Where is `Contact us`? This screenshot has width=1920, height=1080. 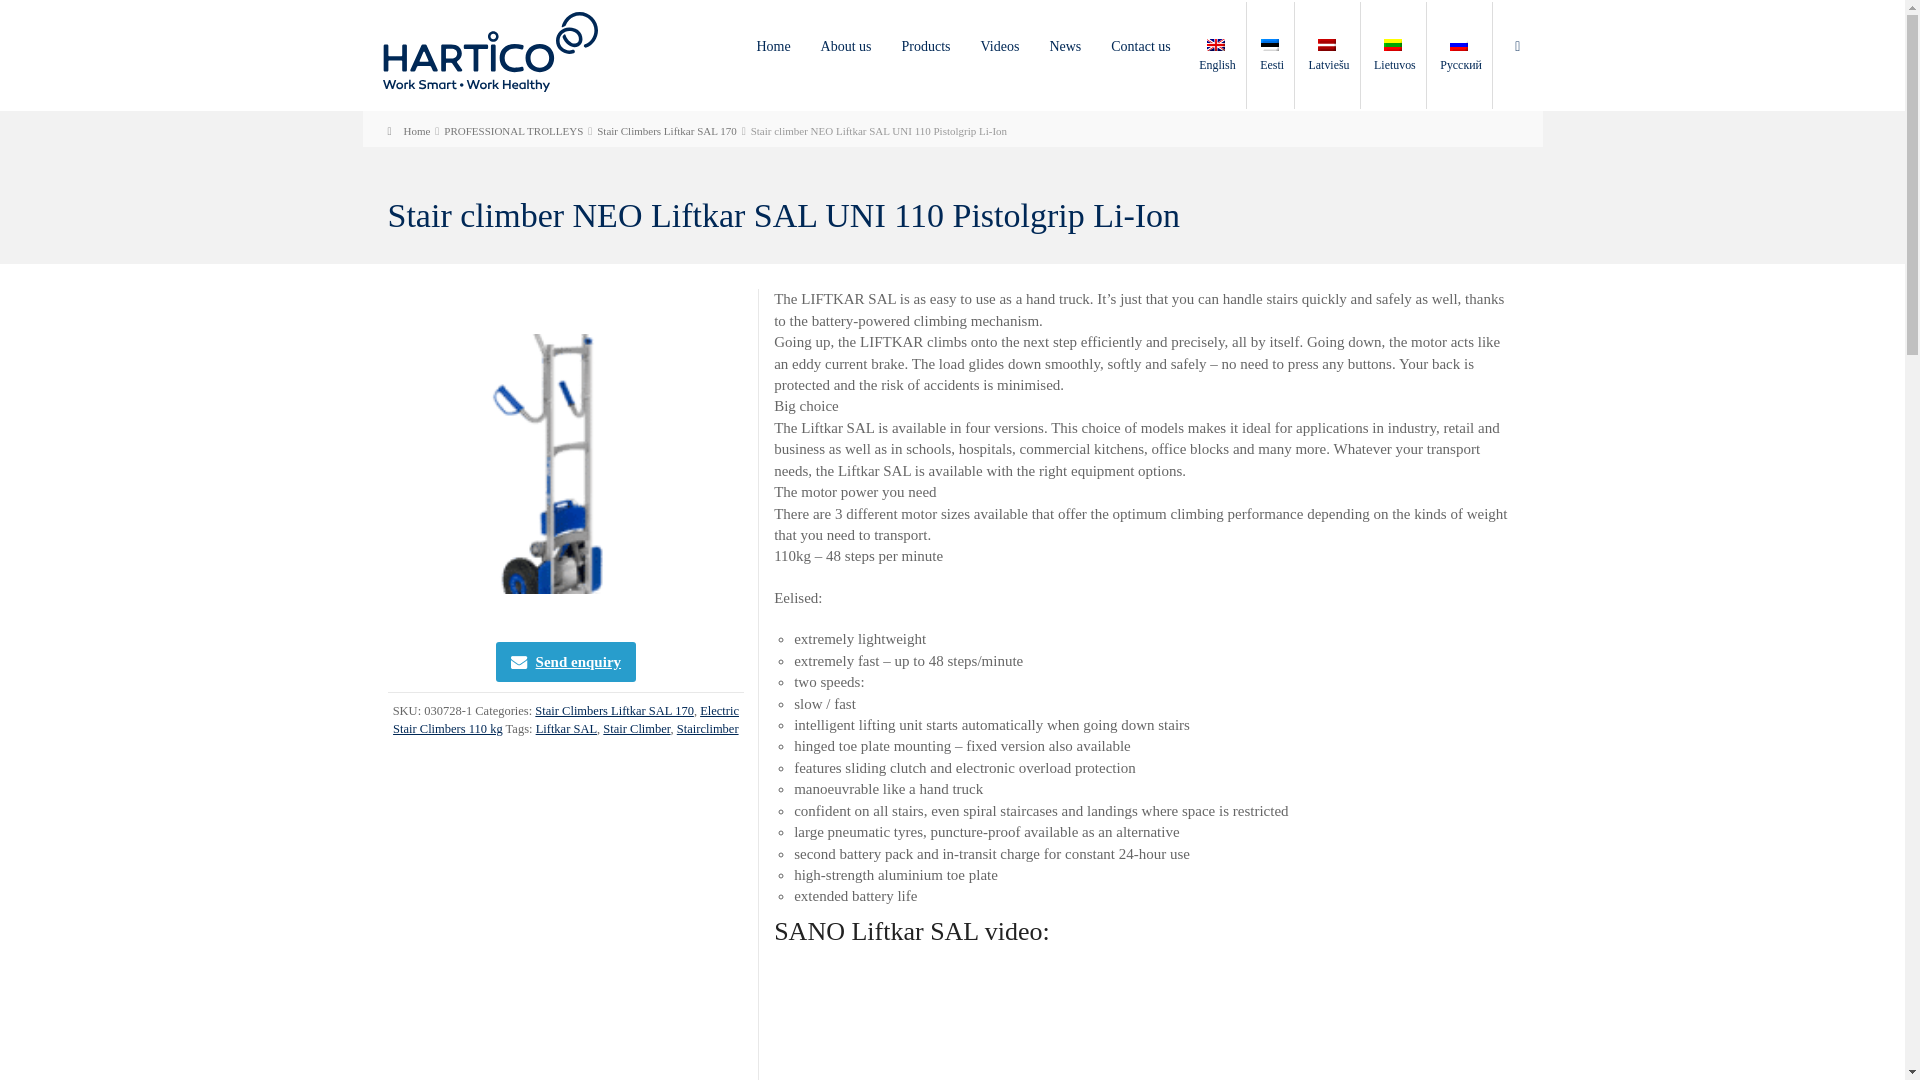
Contact us is located at coordinates (1141, 46).